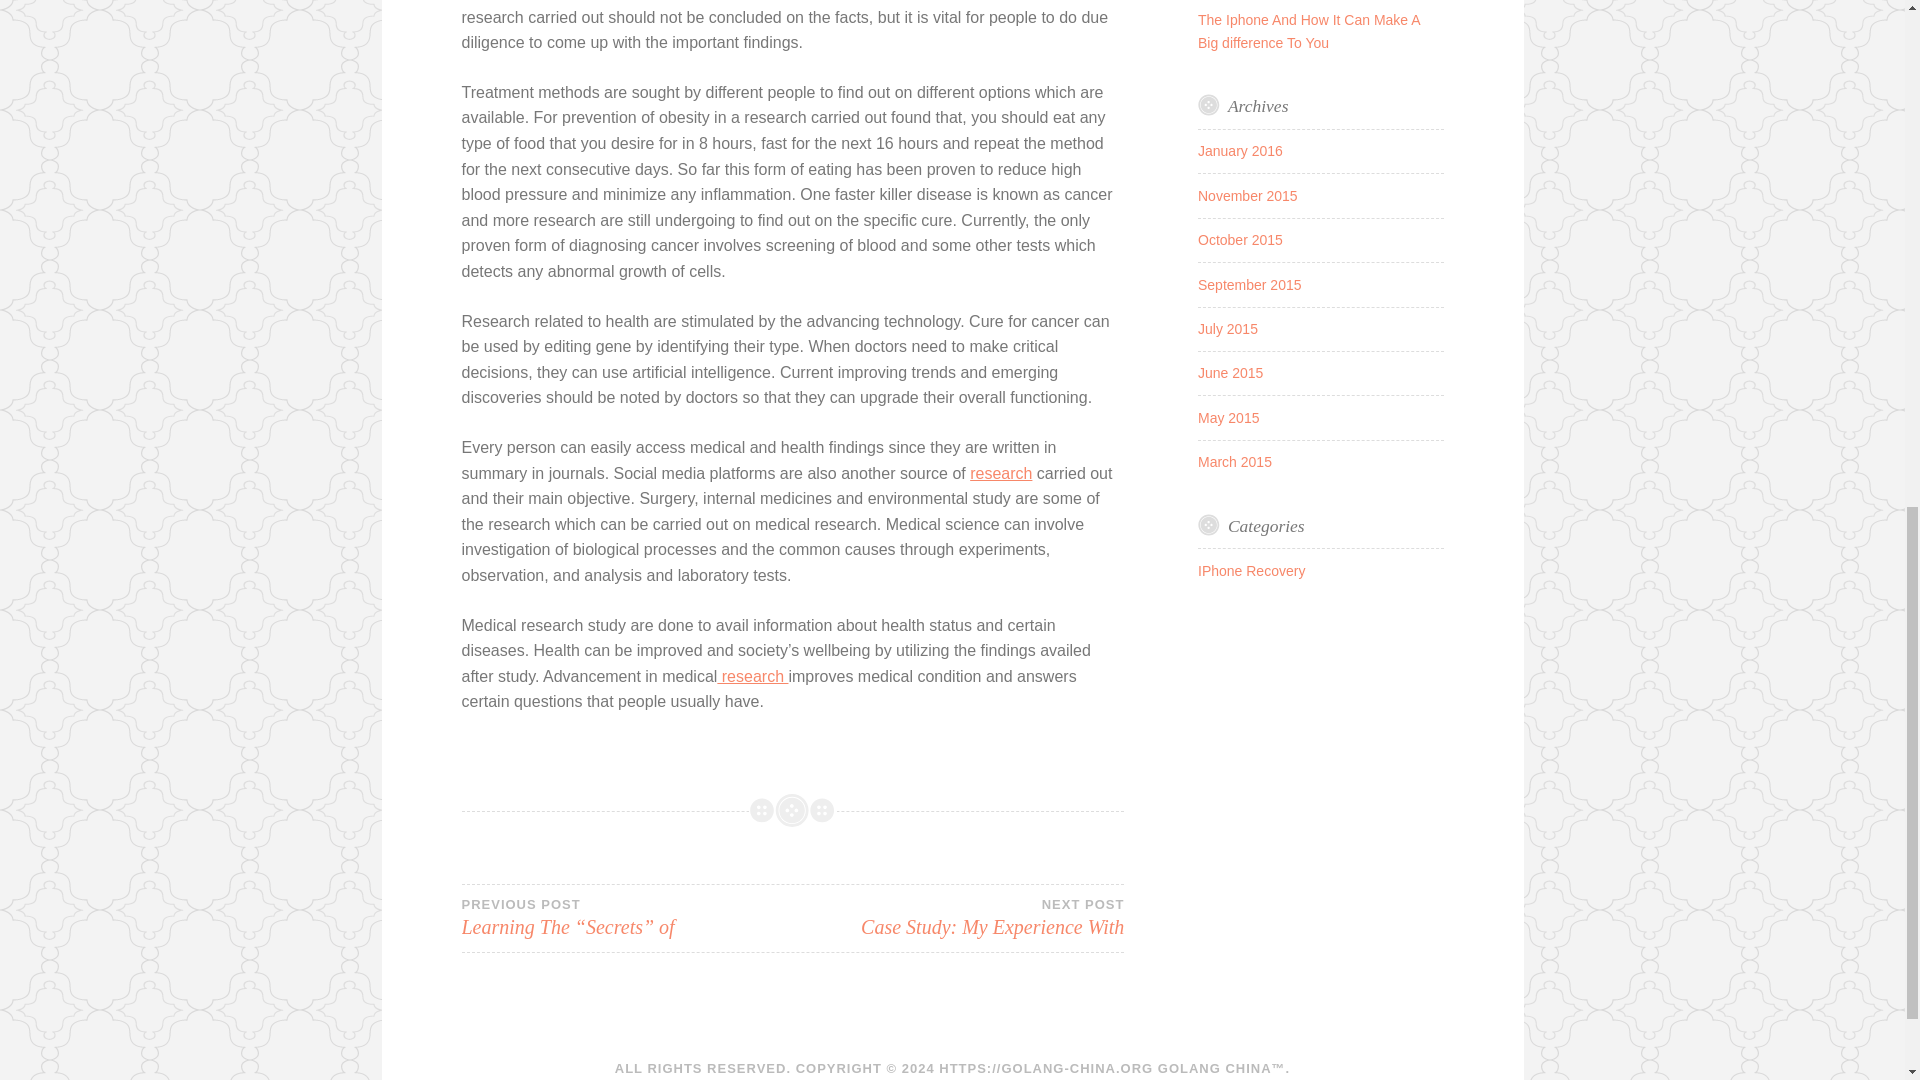 The height and width of the screenshot is (1080, 1920). Describe the element at coordinates (1230, 373) in the screenshot. I see `July 2015` at that location.